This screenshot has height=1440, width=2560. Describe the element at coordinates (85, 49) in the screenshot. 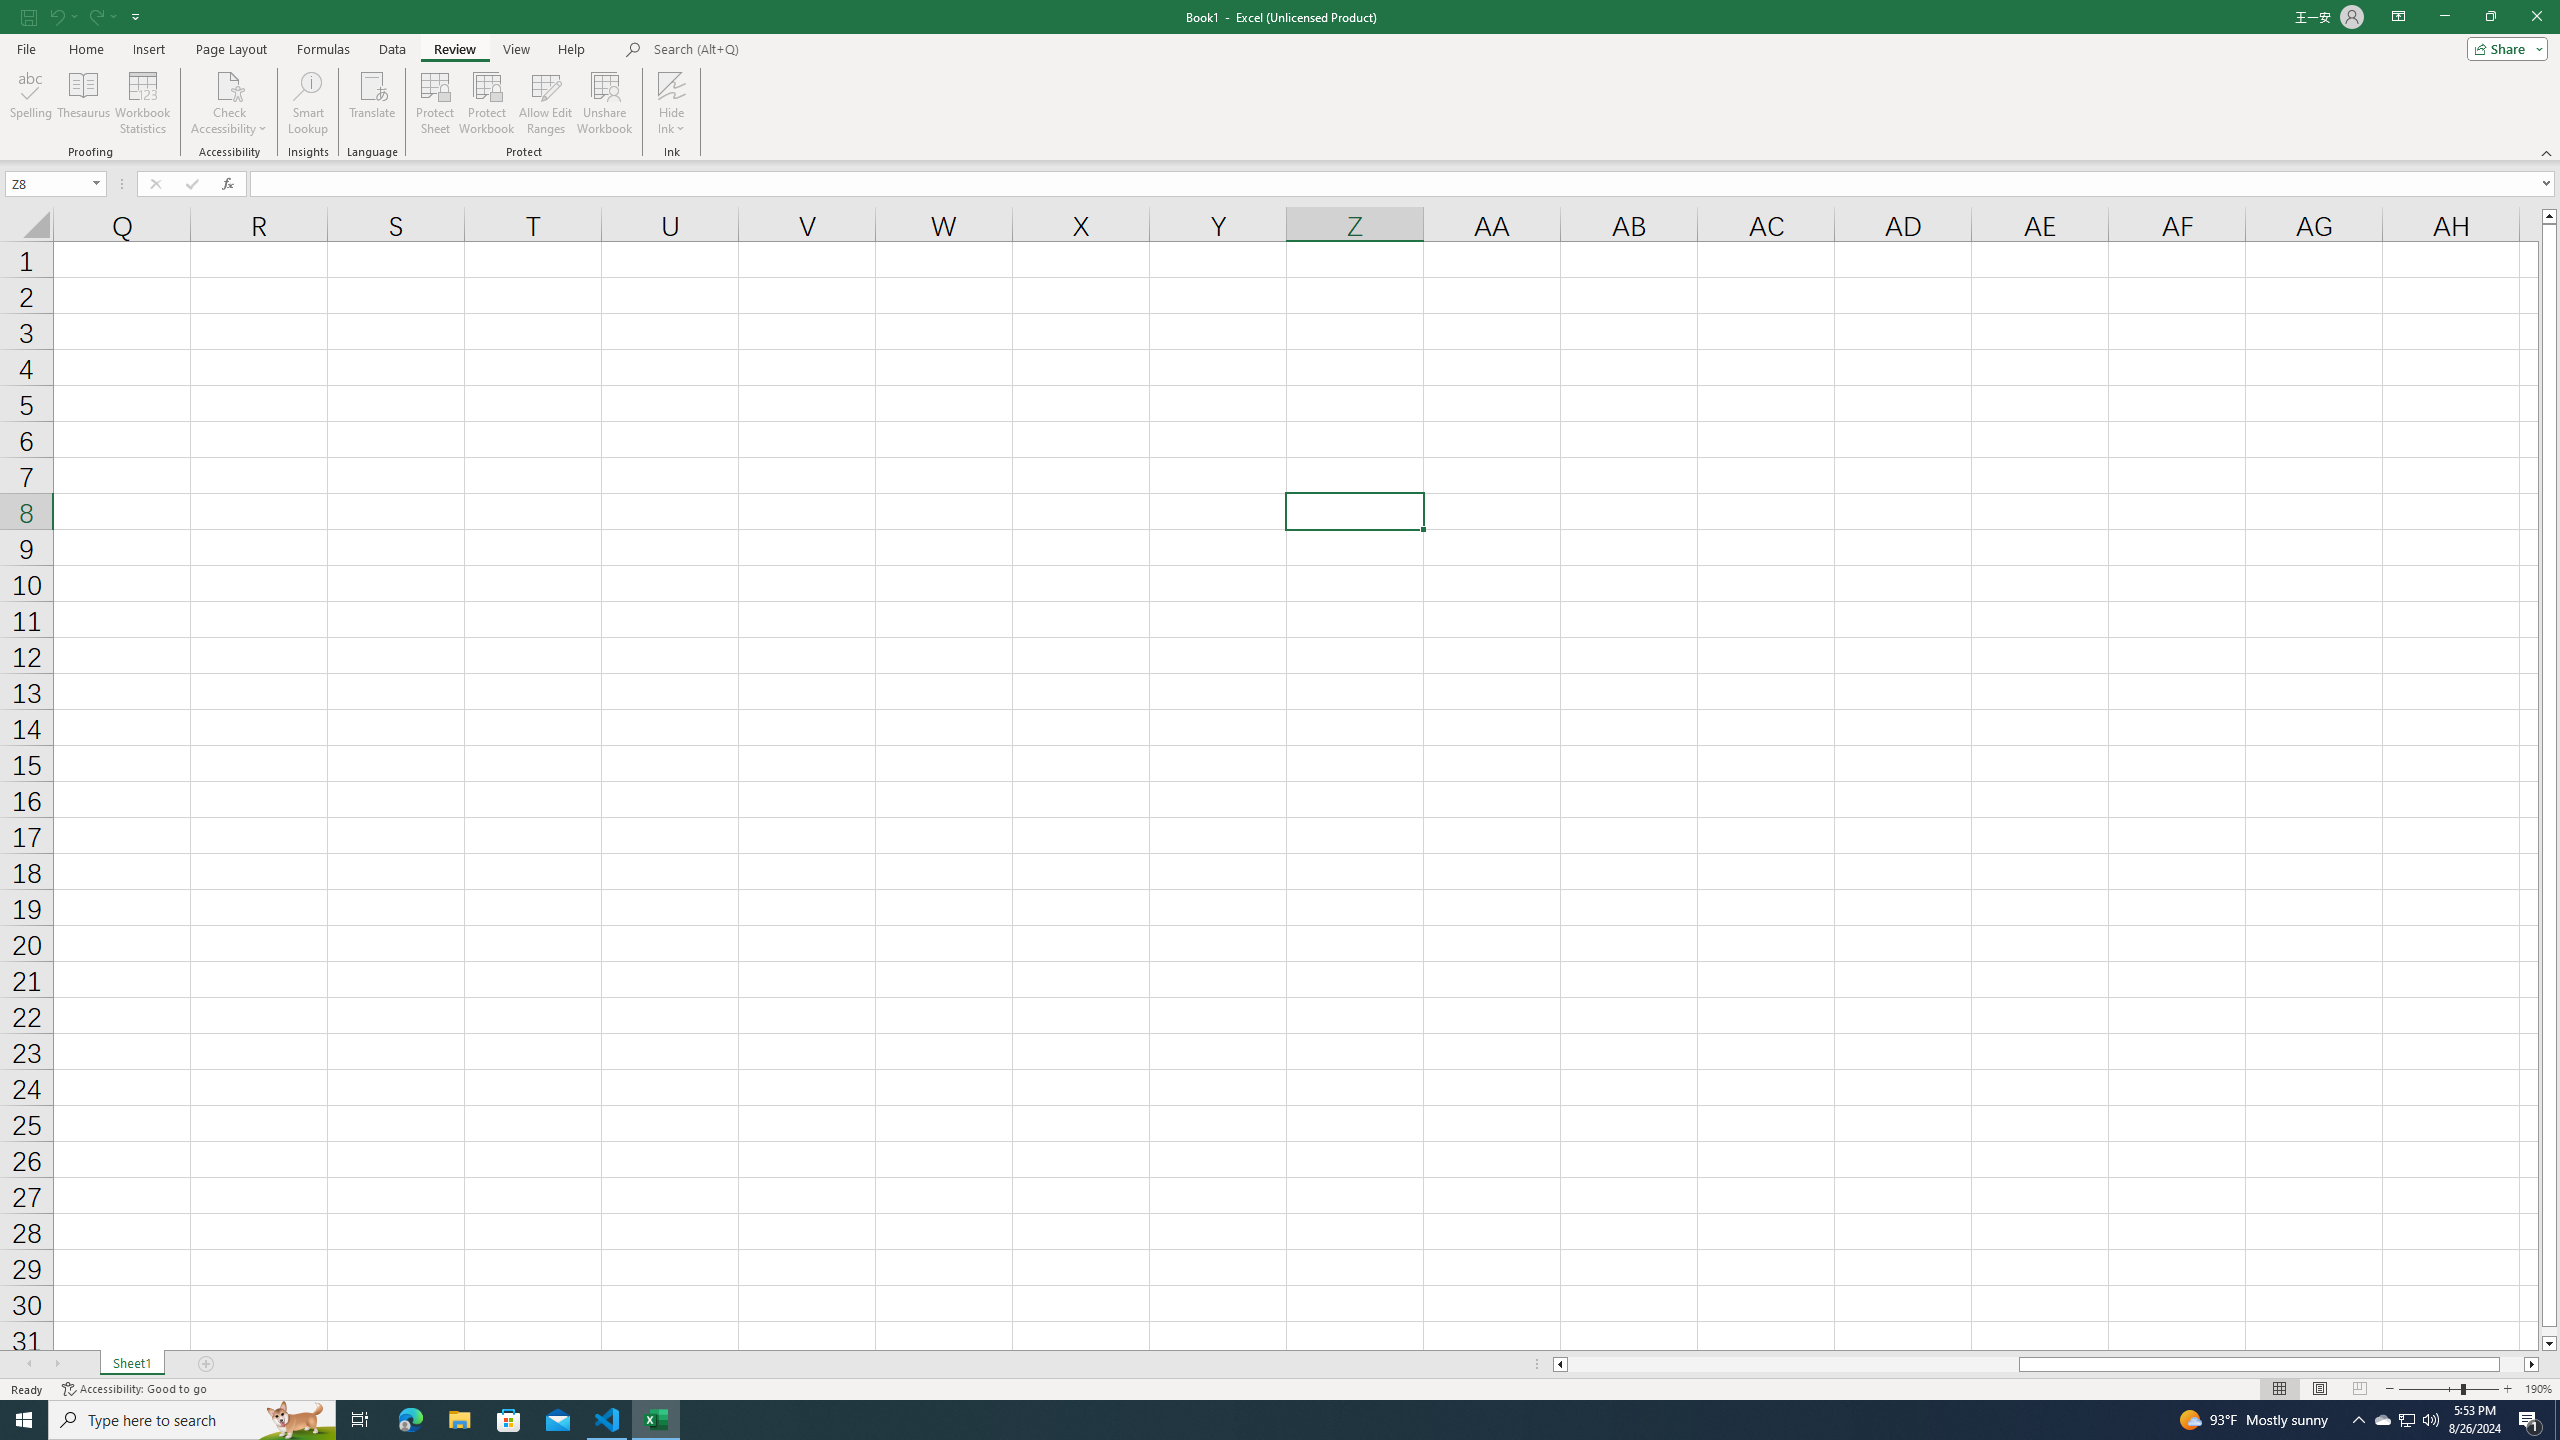

I see `Home` at that location.